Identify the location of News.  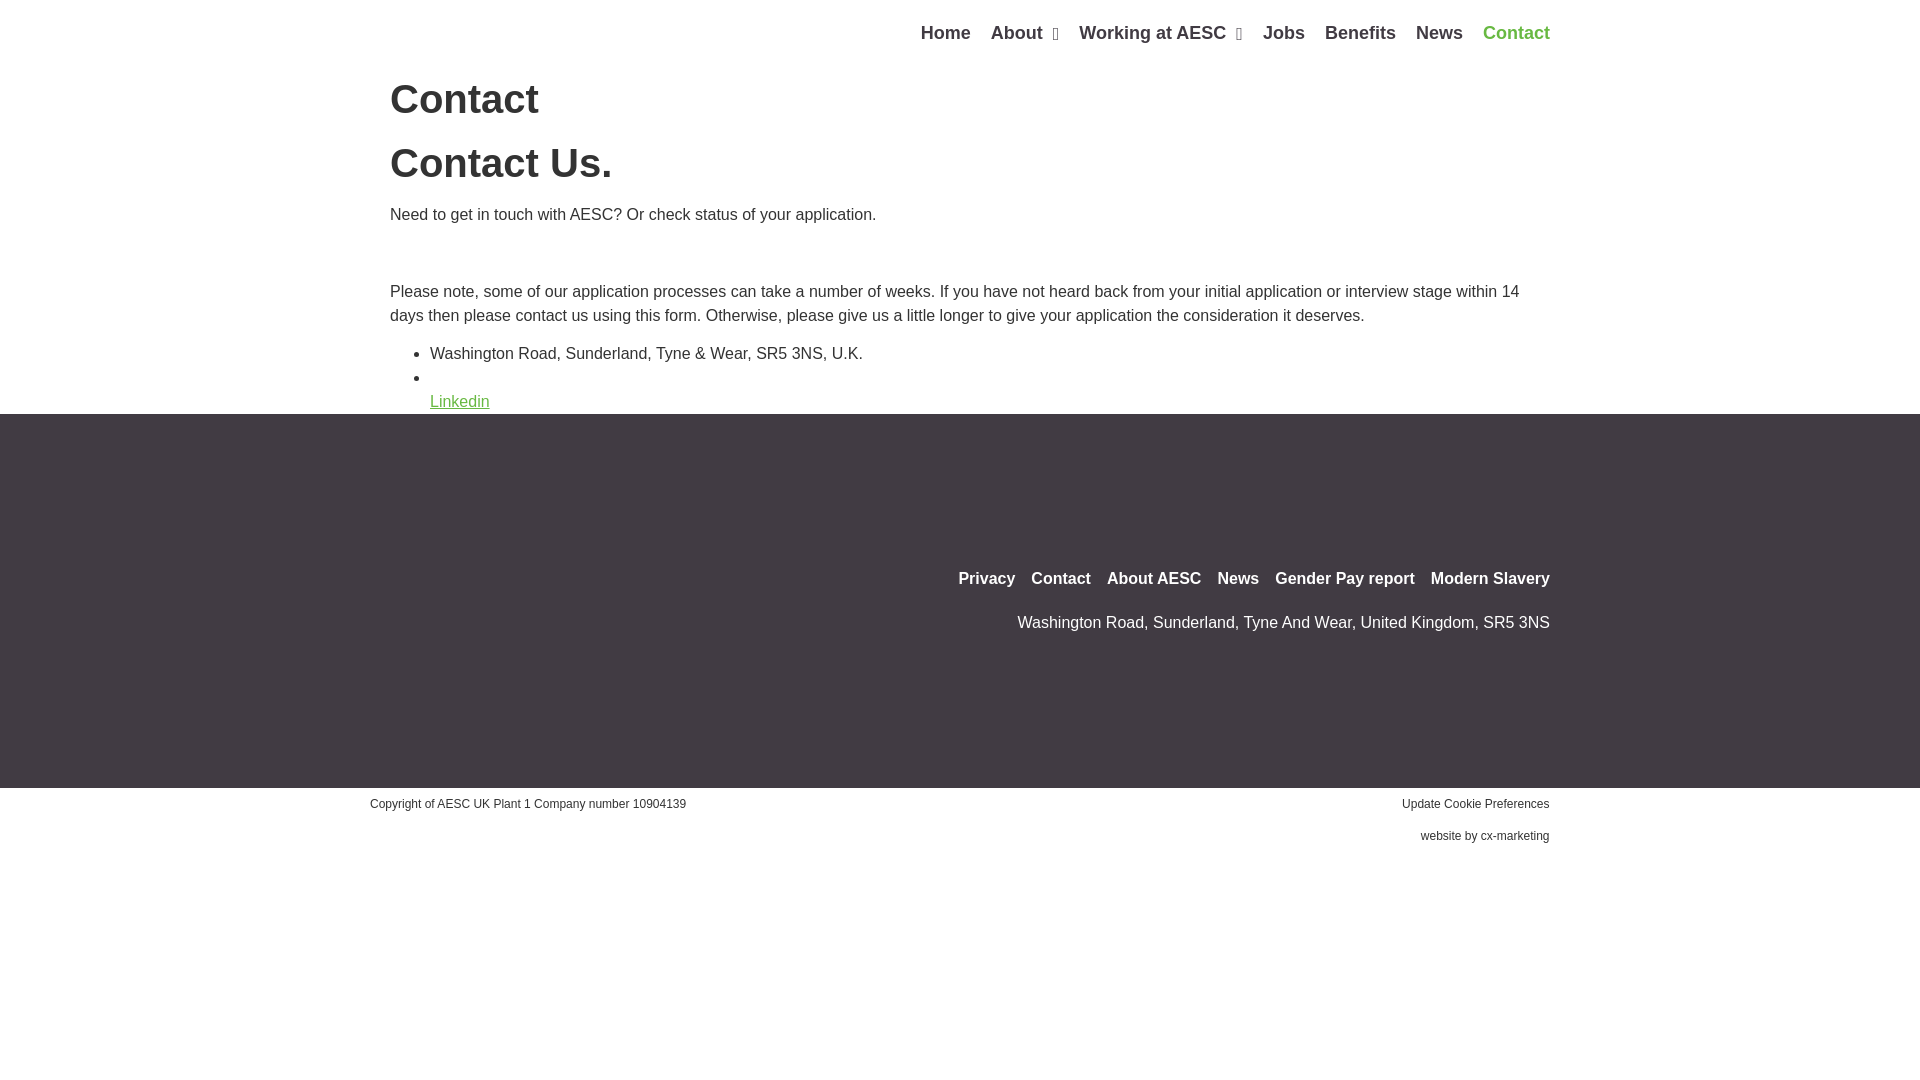
(1438, 33).